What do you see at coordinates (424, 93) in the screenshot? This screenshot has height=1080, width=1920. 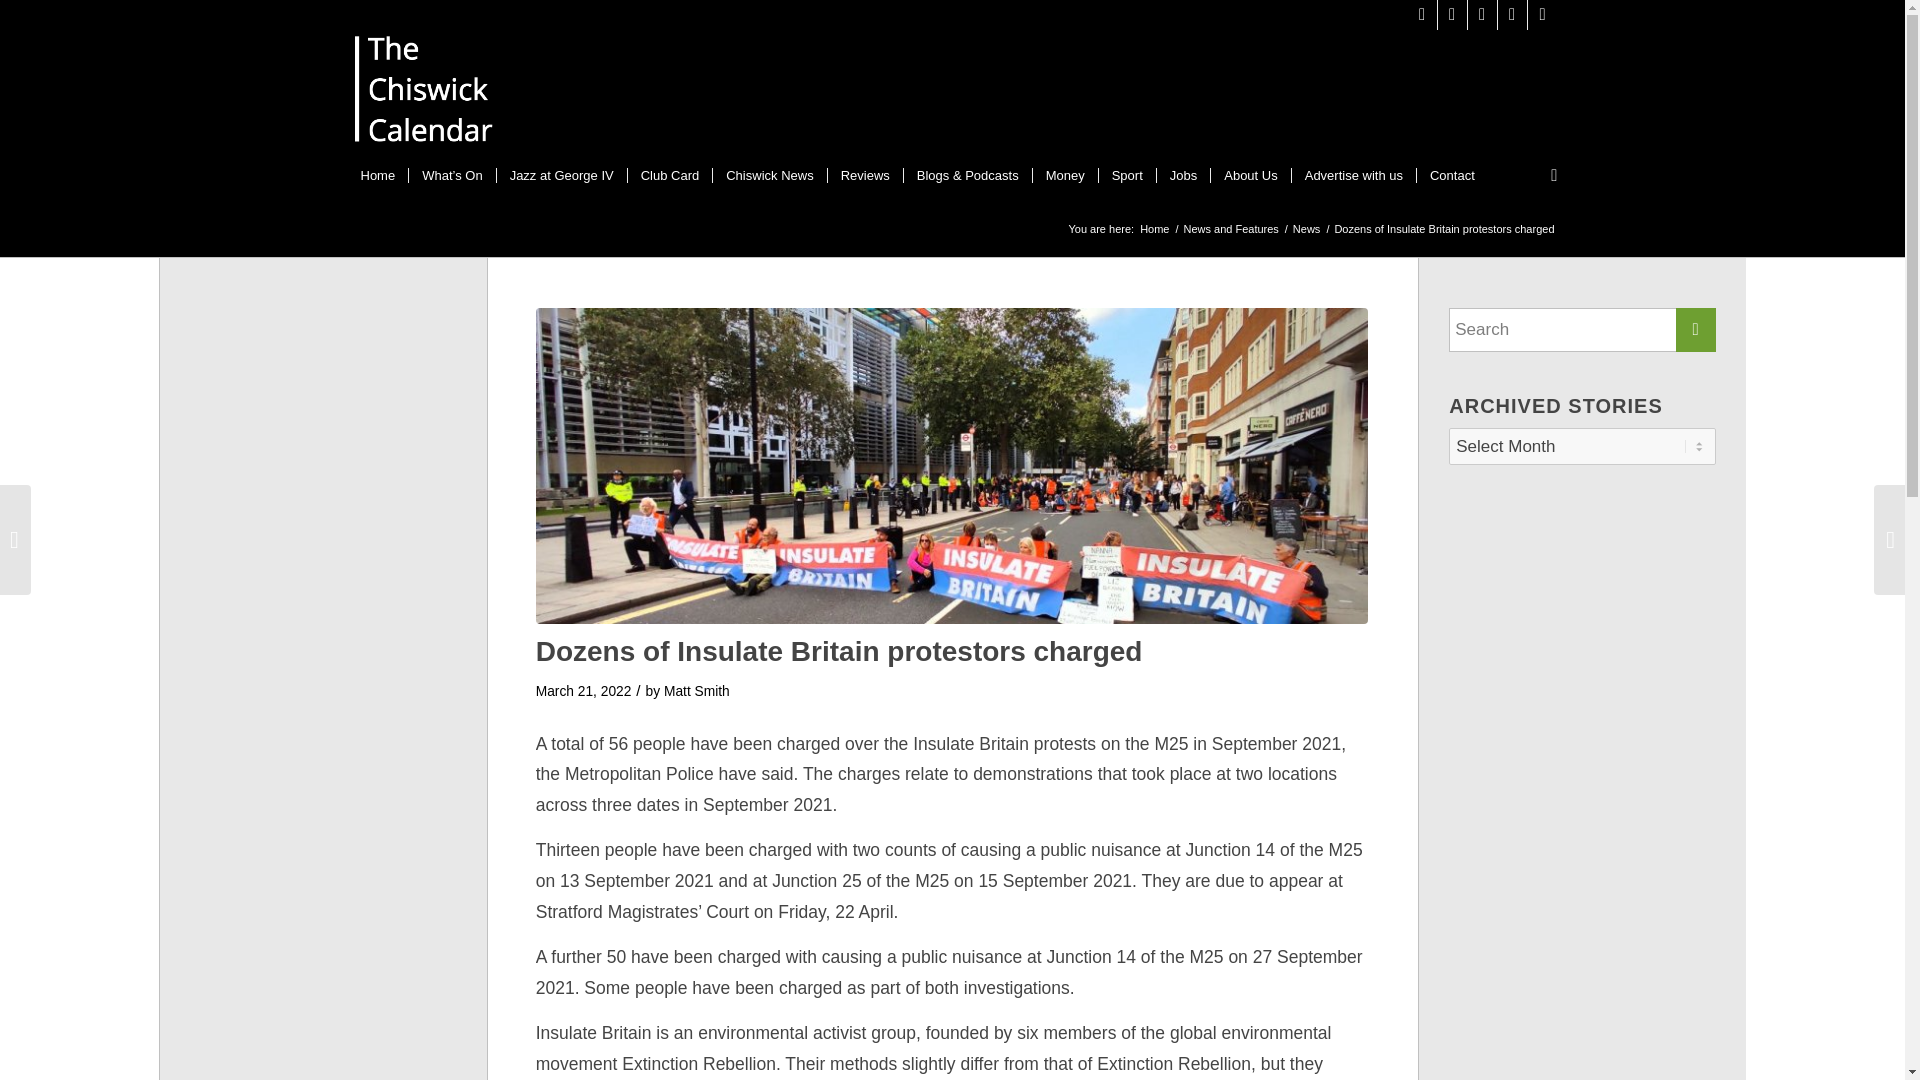 I see `TCC-white-on-white` at bounding box center [424, 93].